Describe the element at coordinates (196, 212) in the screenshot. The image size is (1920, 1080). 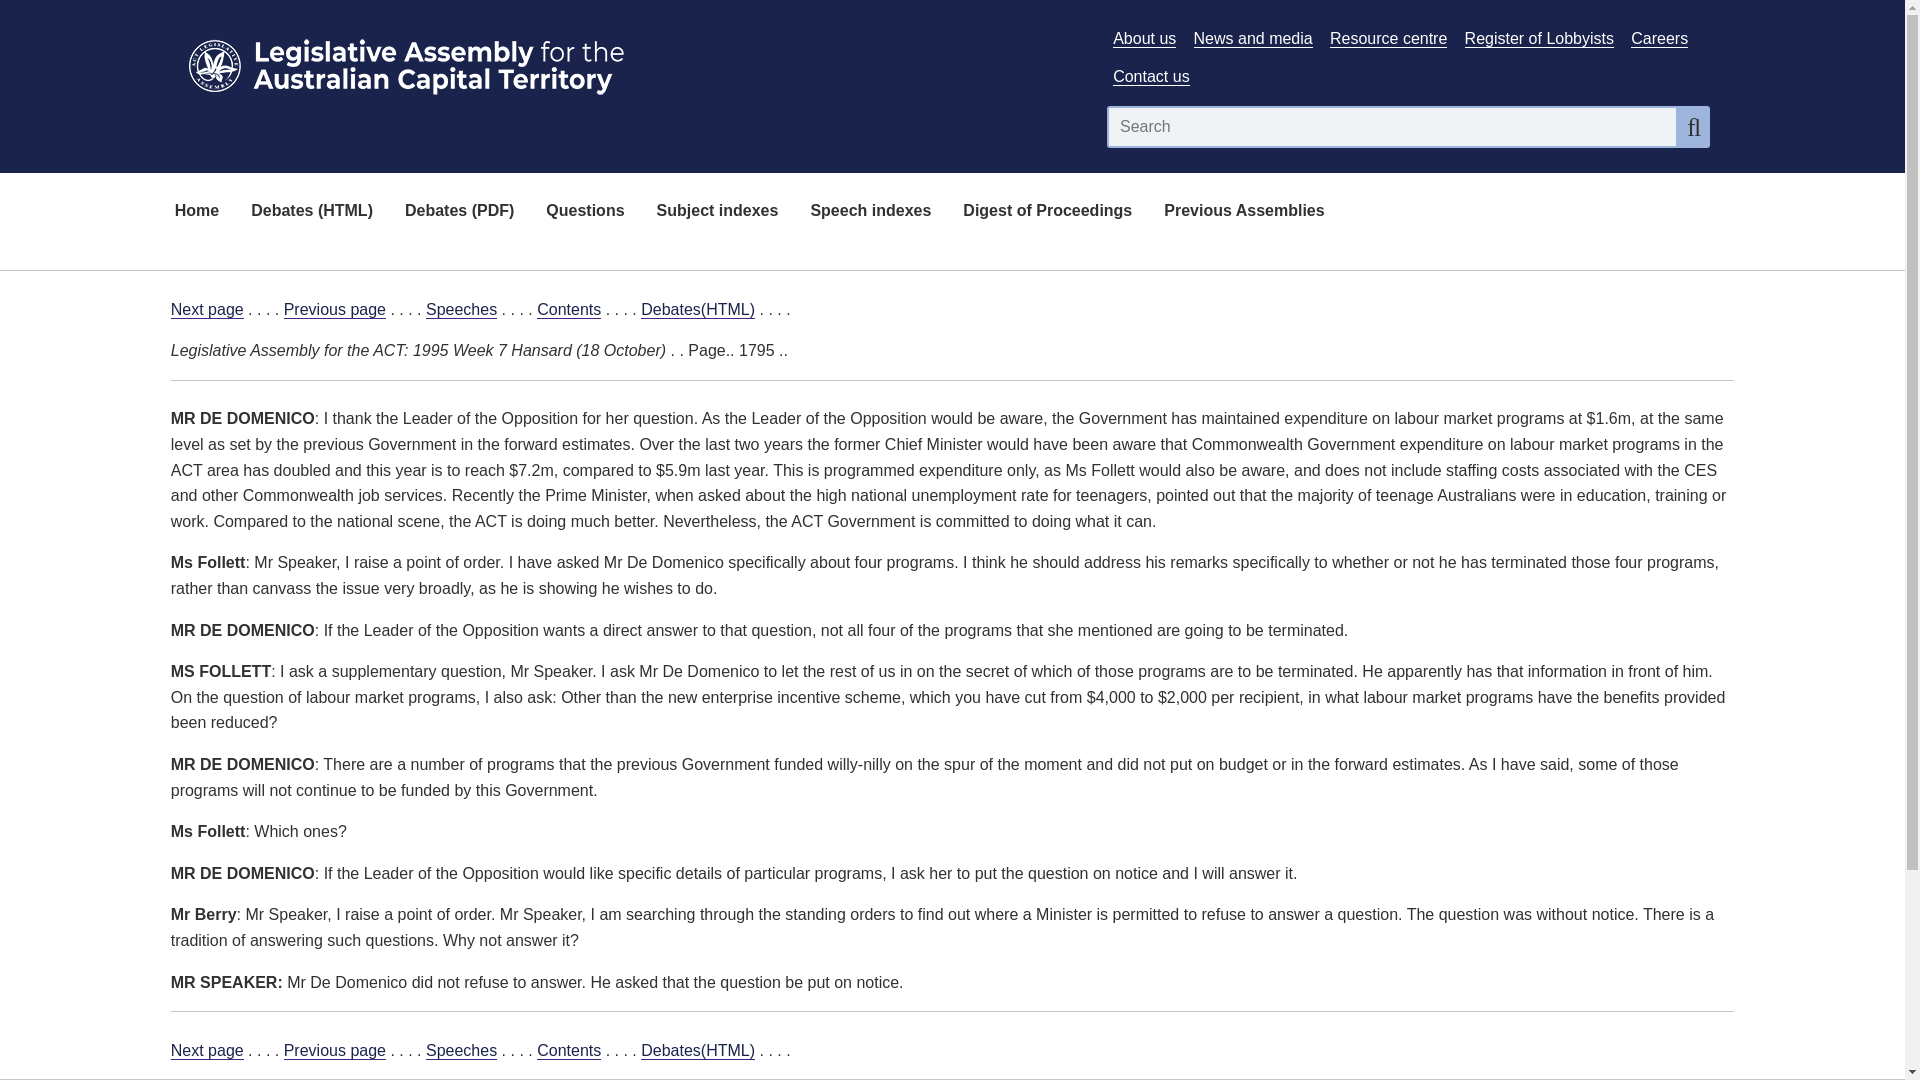
I see `Home` at that location.